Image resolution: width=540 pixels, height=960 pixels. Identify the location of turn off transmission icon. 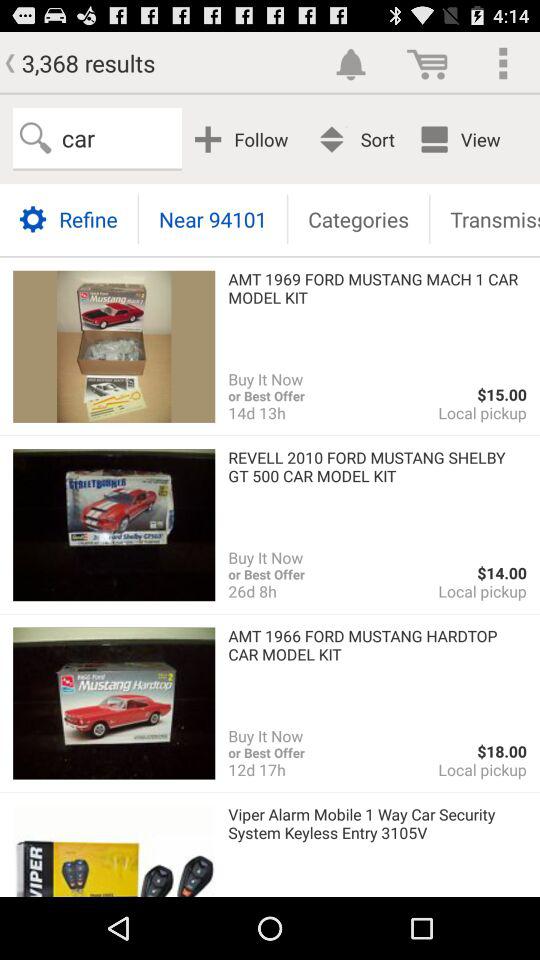
(485, 218).